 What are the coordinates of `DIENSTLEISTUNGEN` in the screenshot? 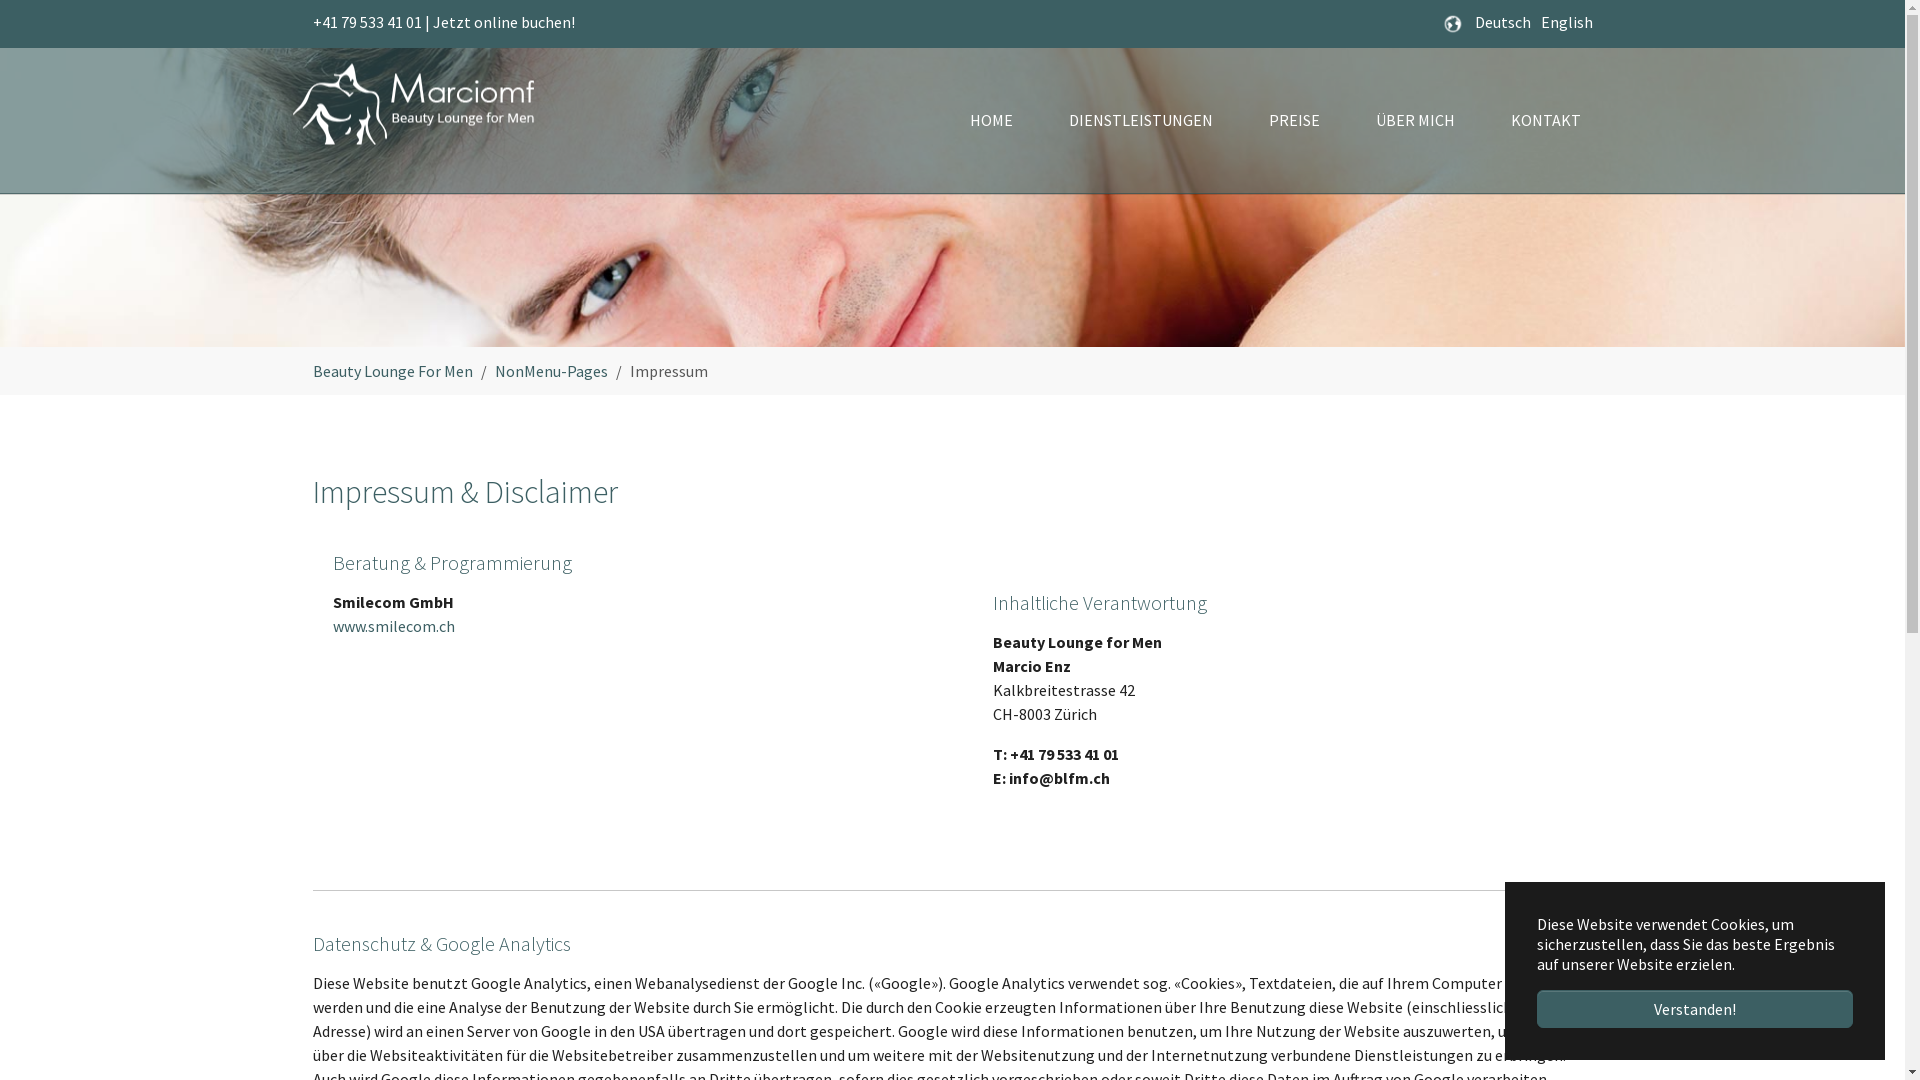 It's located at (1140, 120).